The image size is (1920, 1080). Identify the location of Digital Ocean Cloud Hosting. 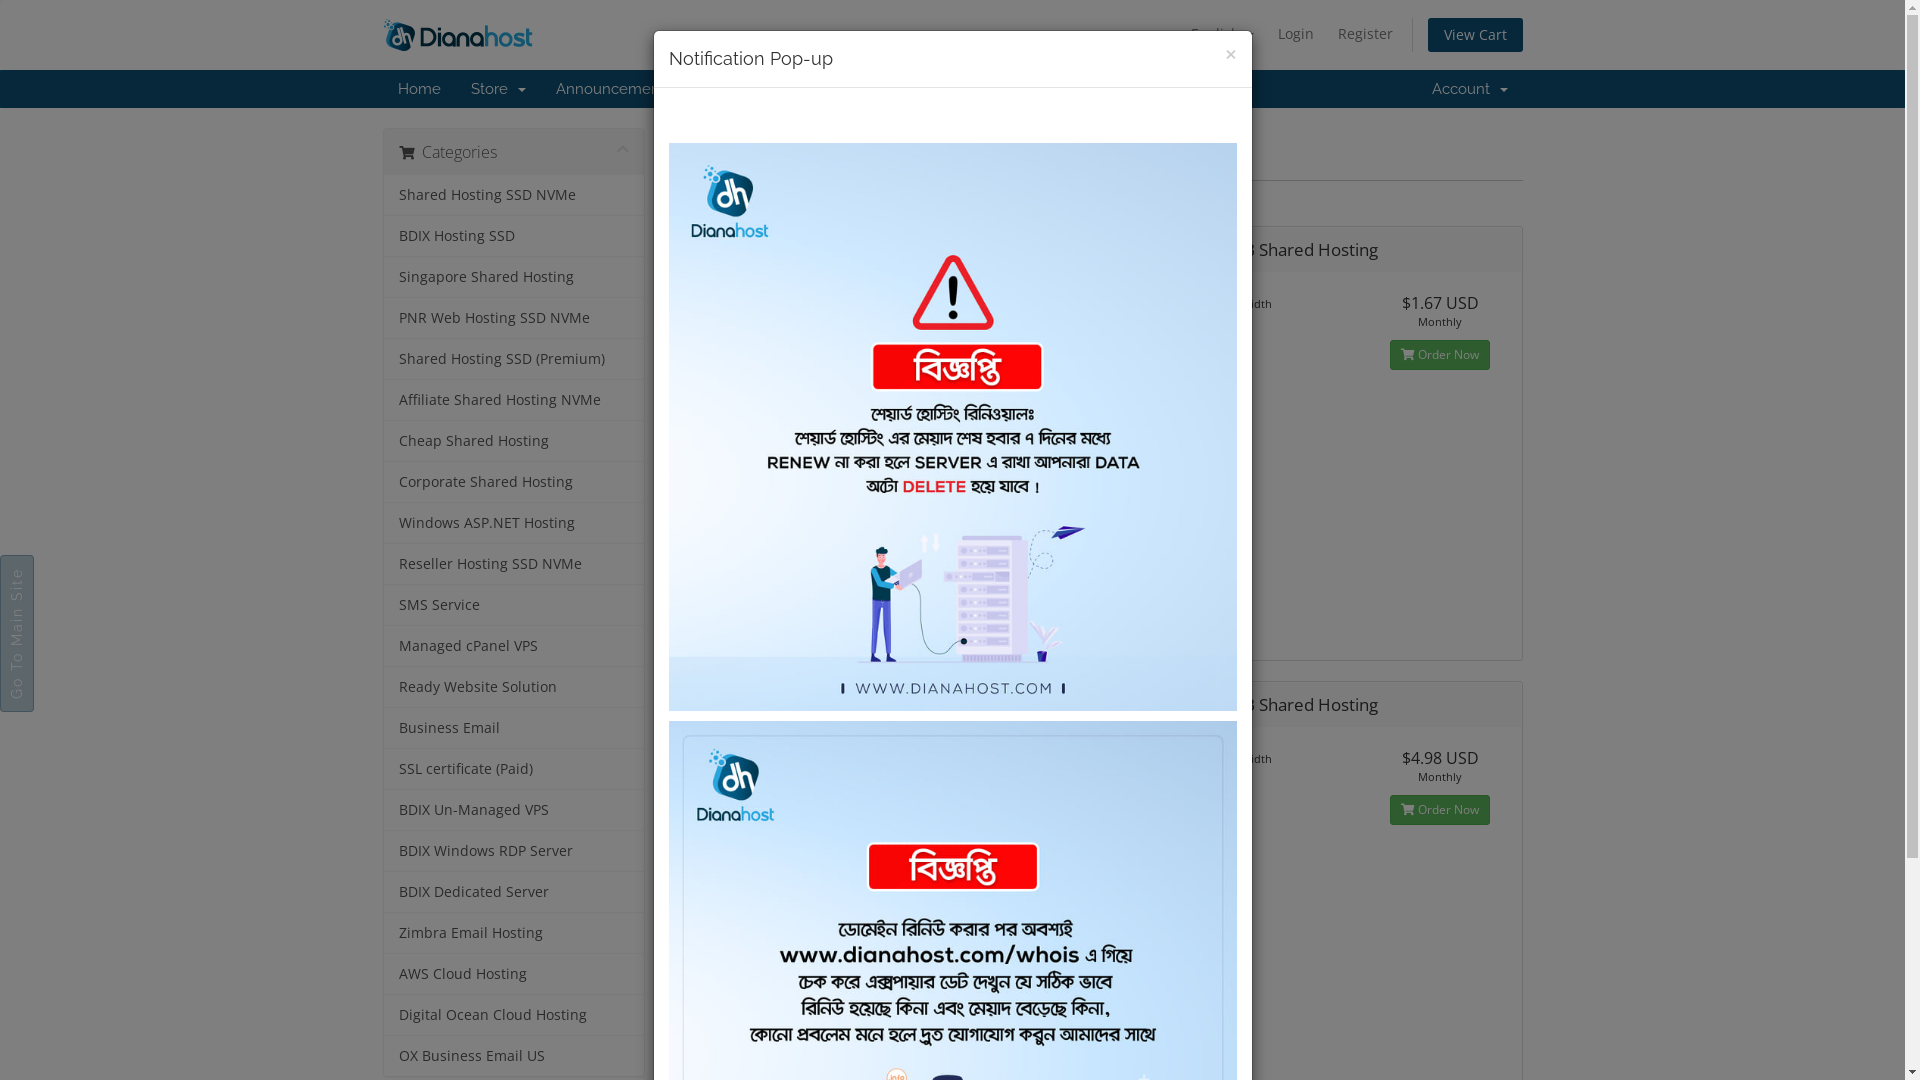
(514, 1016).